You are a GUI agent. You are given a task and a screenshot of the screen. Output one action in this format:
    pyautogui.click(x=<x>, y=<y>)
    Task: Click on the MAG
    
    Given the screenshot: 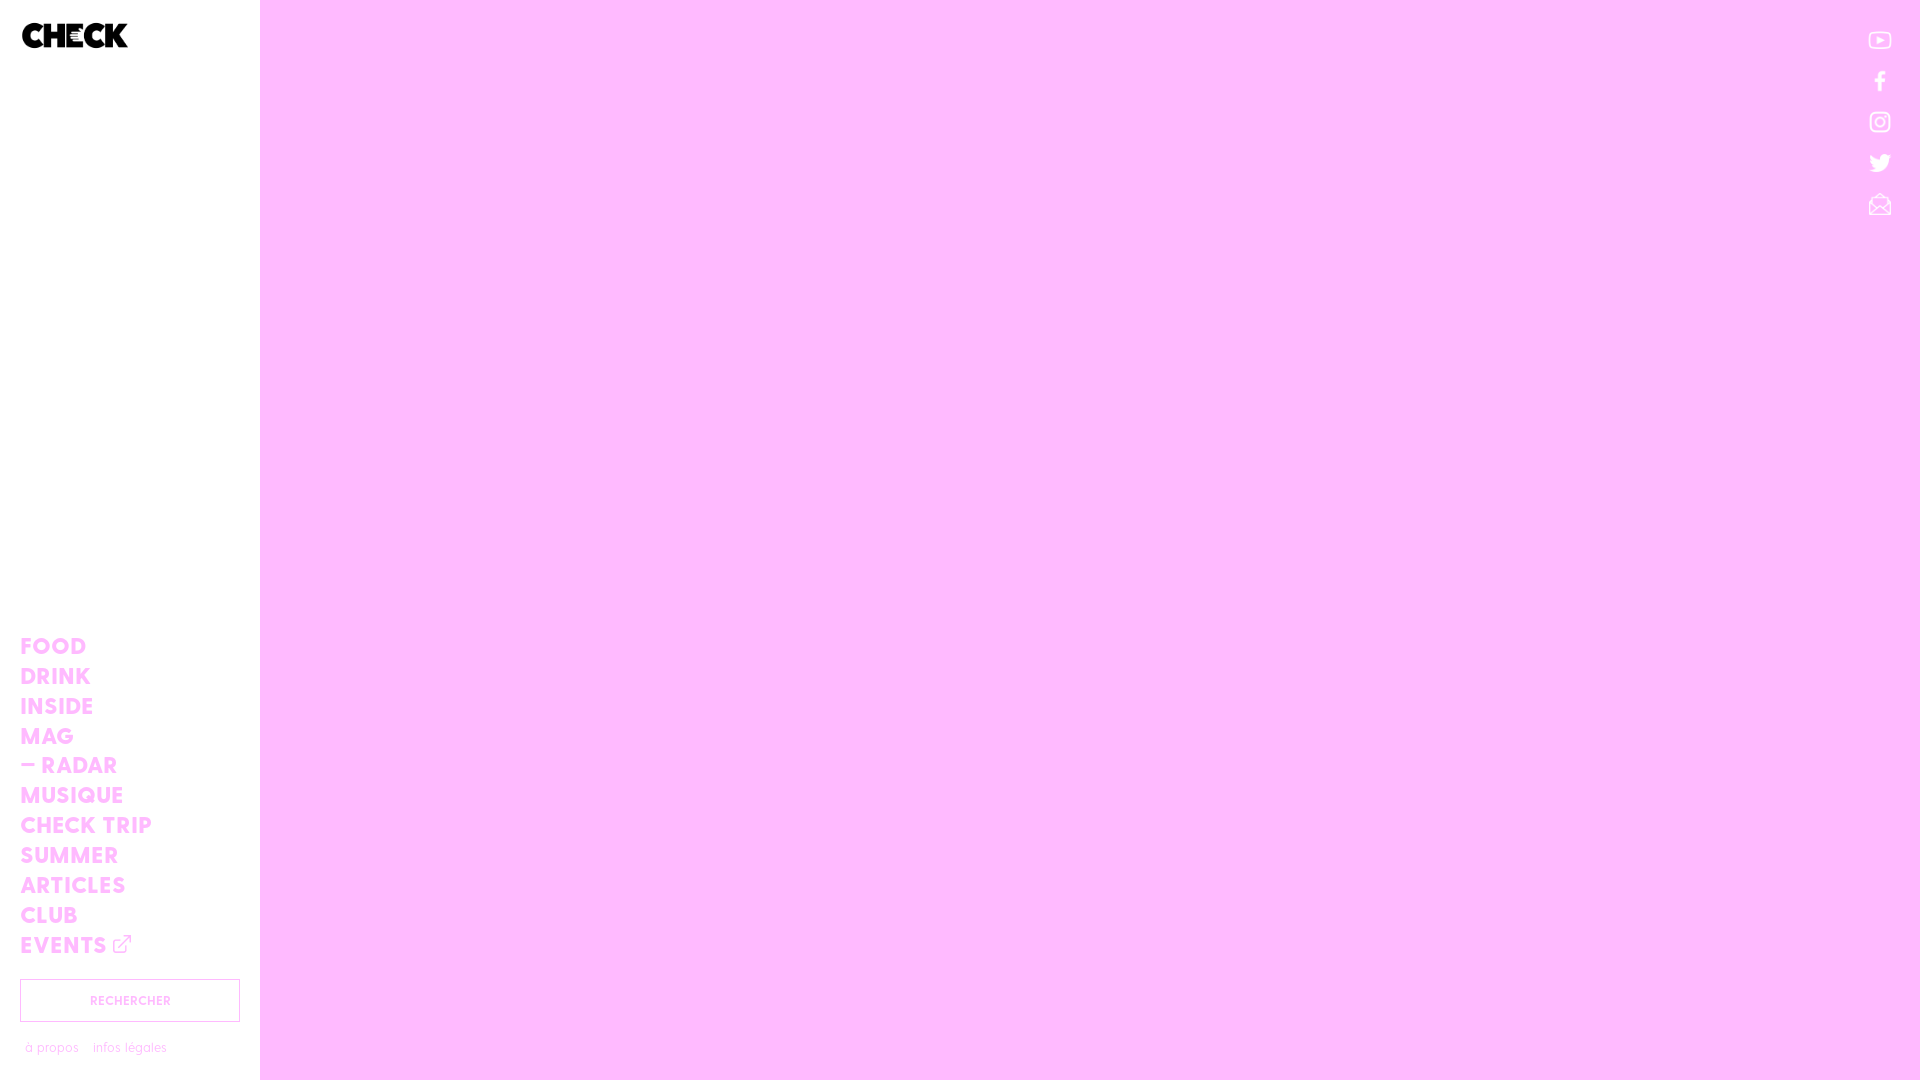 What is the action you would take?
    pyautogui.click(x=130, y=735)
    